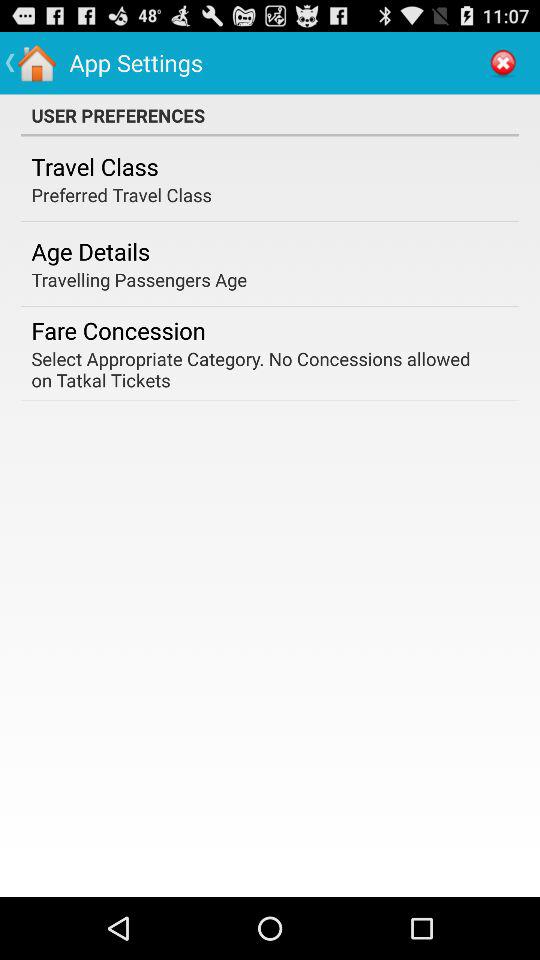 This screenshot has height=960, width=540. I want to click on press age details item, so click(90, 251).